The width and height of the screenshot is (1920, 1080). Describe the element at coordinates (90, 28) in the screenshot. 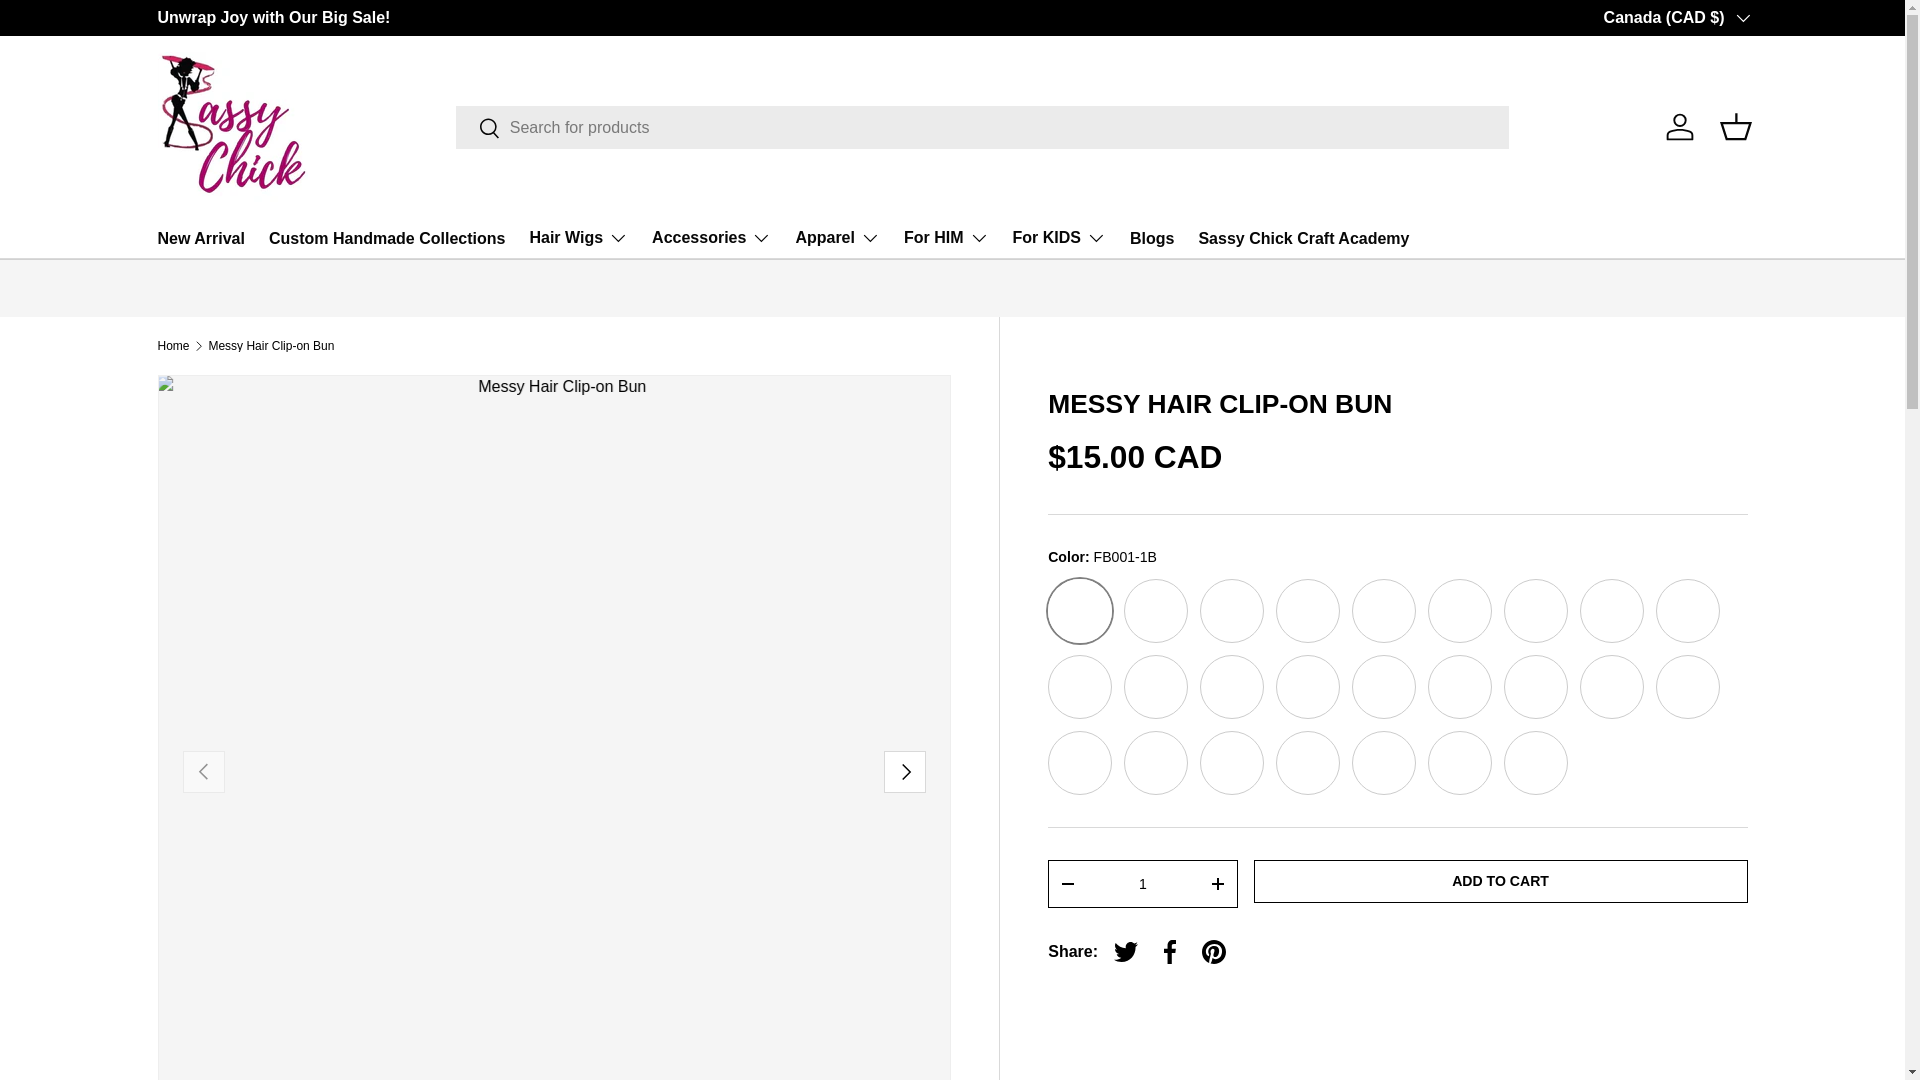

I see `SKIP TO CONTENT` at that location.